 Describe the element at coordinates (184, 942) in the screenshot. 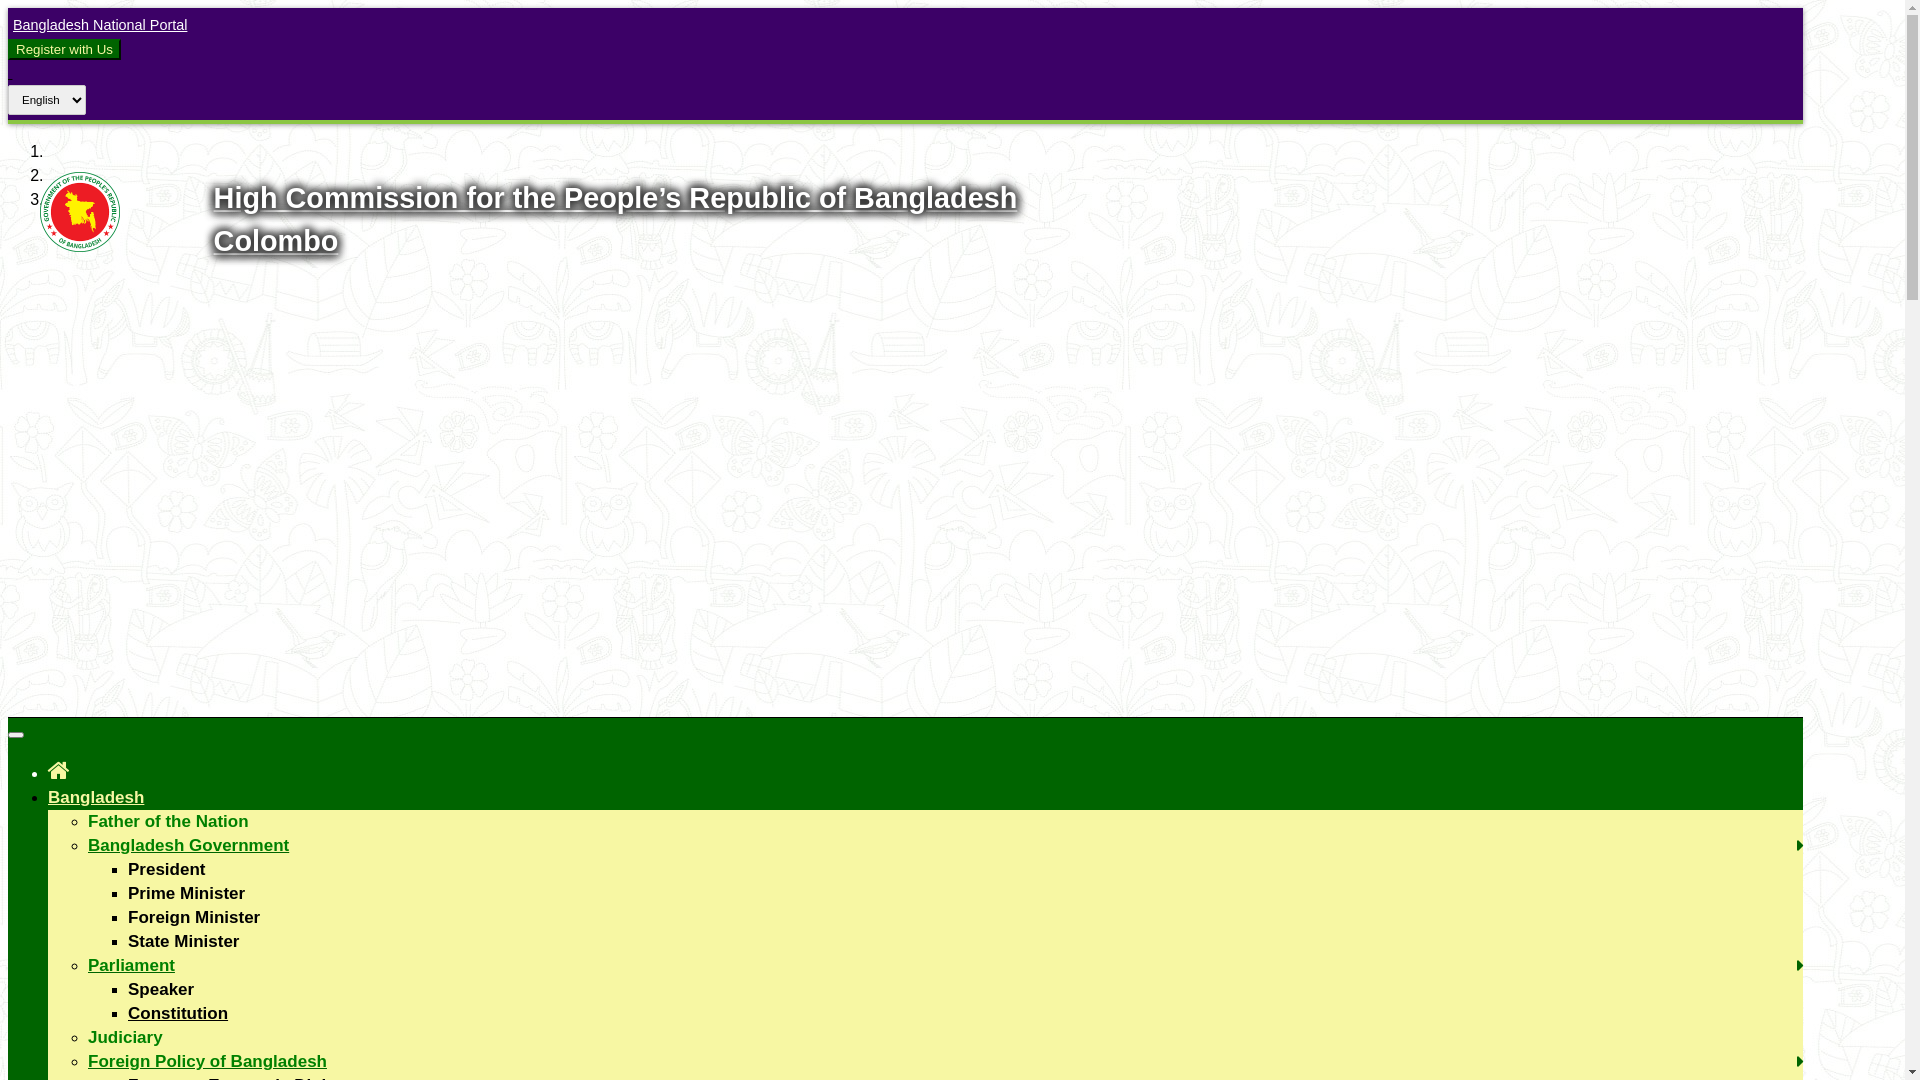

I see `State Minister` at that location.